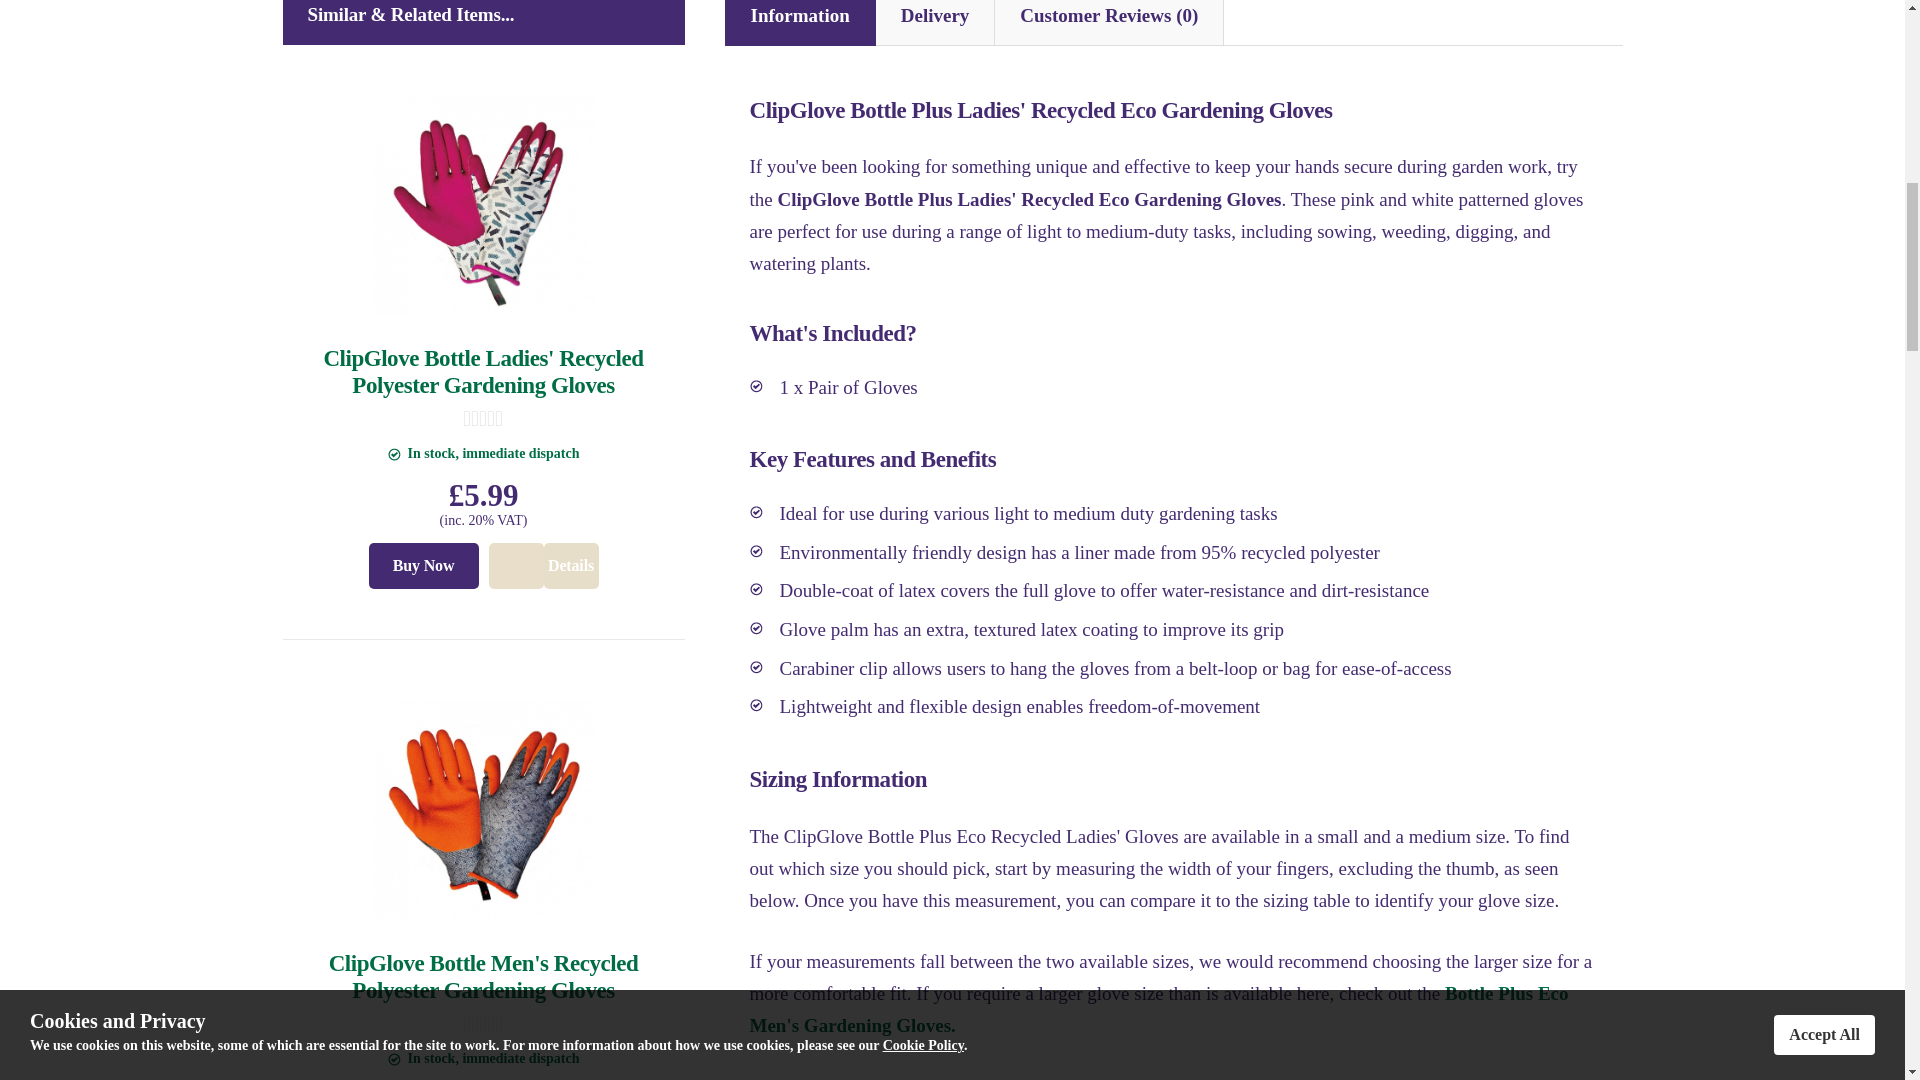 This screenshot has width=1920, height=1080. Describe the element at coordinates (571, 566) in the screenshot. I see `Details` at that location.